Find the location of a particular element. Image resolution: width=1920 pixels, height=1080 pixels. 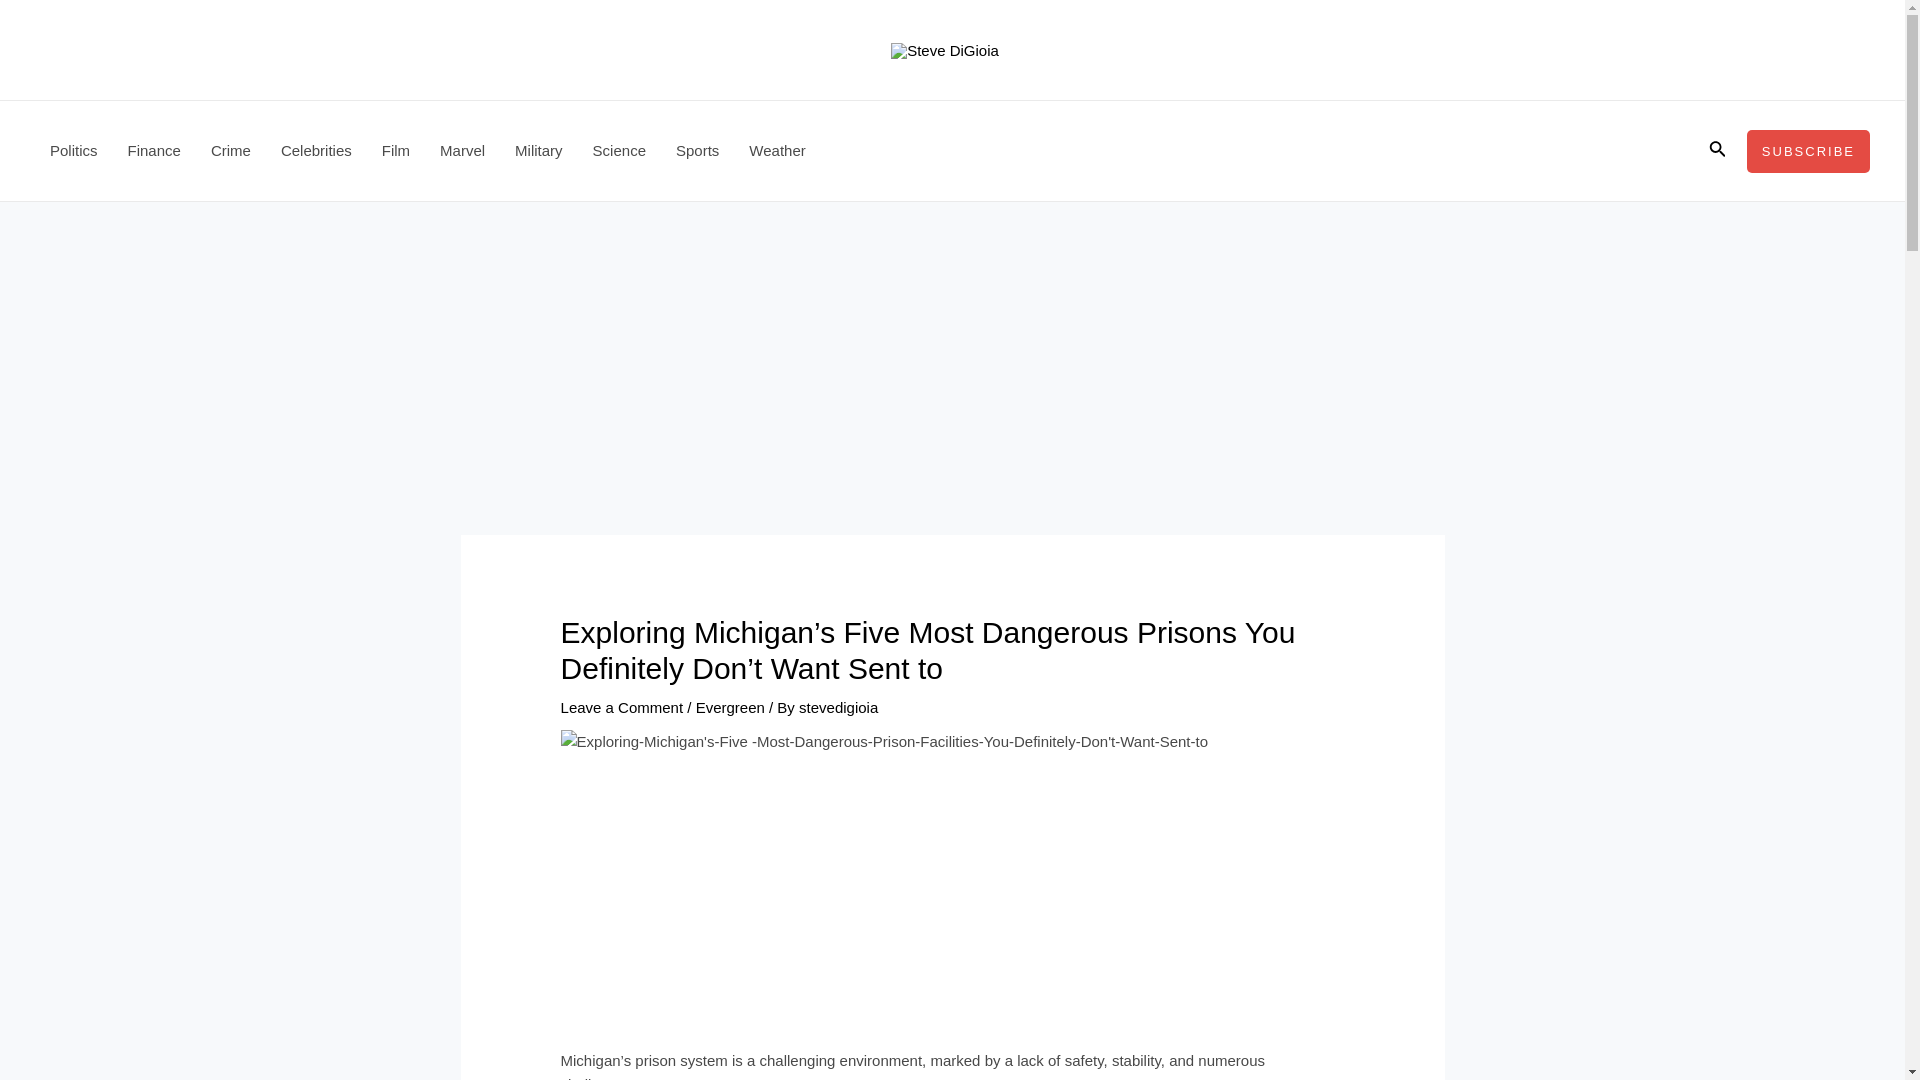

View all posts by stevedigioia is located at coordinates (838, 707).